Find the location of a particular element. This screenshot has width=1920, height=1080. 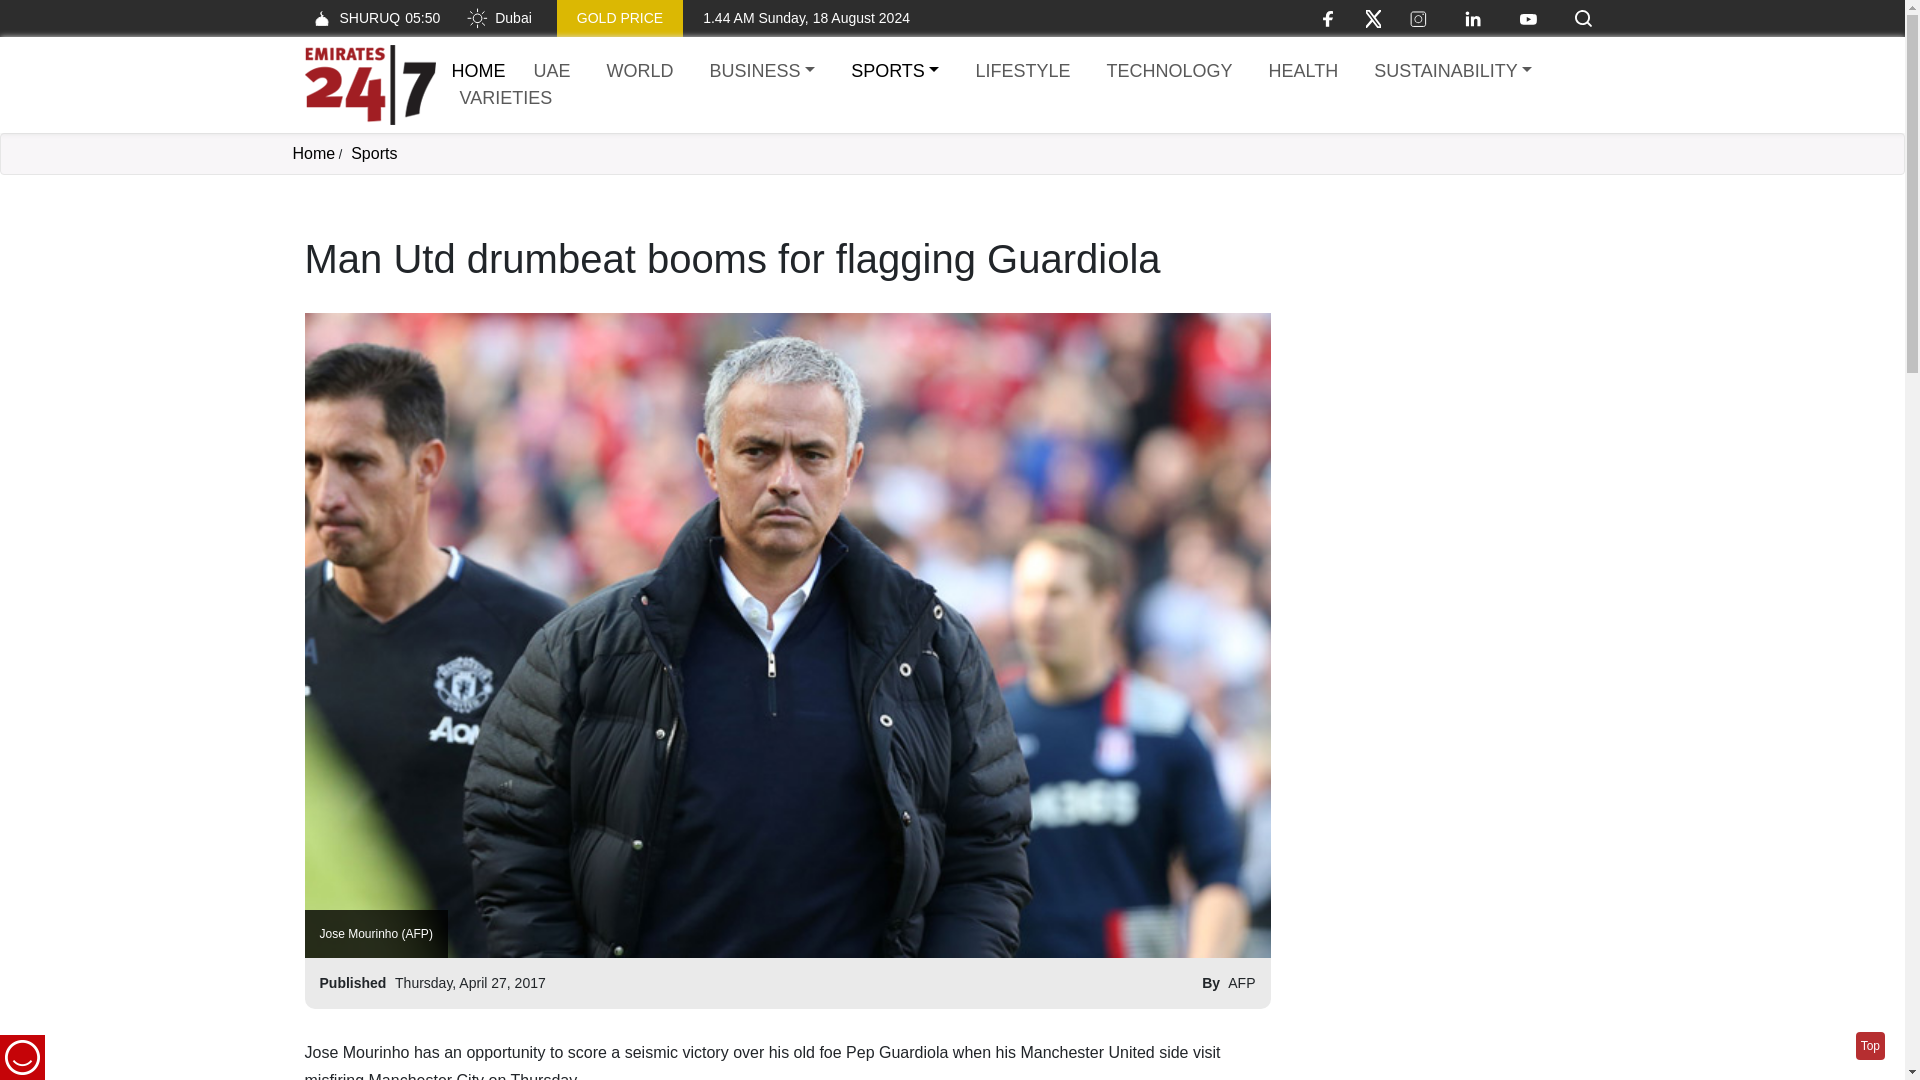

Home is located at coordinates (312, 153).